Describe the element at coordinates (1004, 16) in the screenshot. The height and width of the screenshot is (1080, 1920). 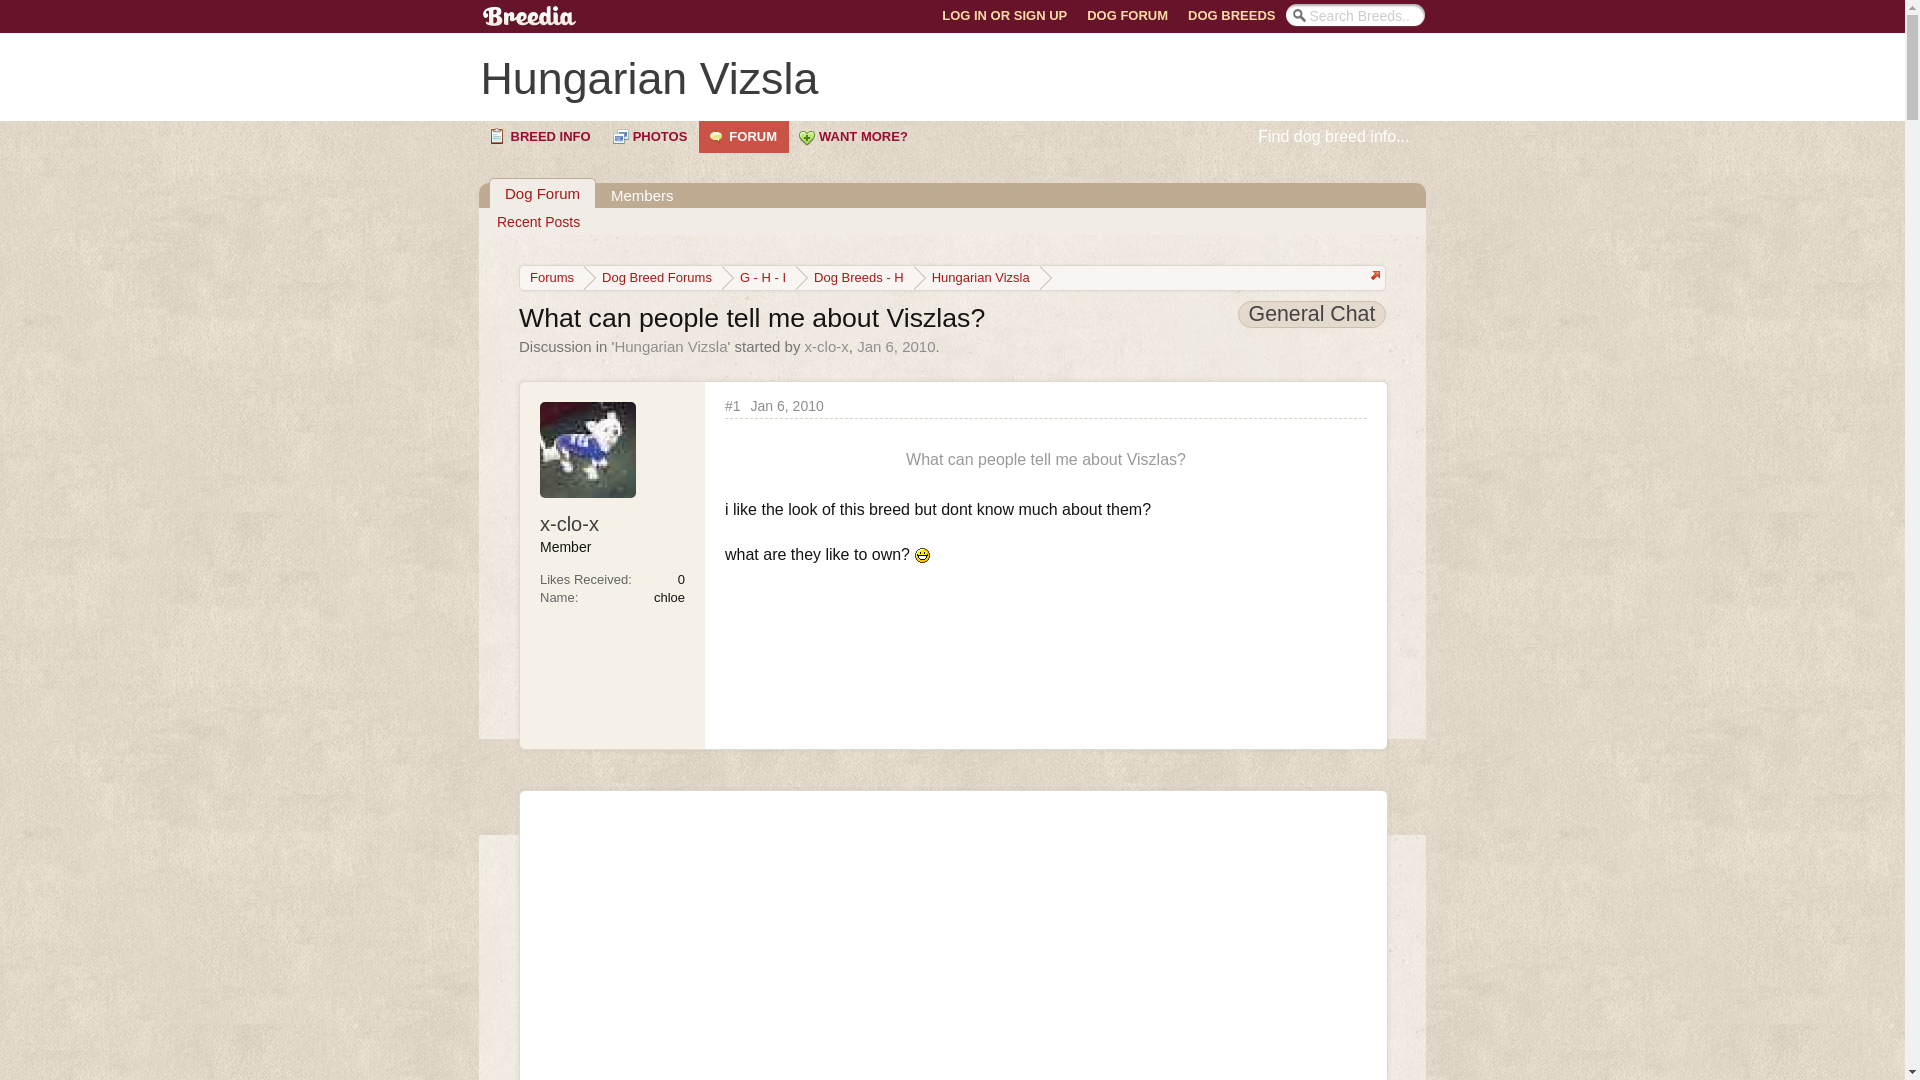
I see `LOG IN OR SIGN UP` at that location.